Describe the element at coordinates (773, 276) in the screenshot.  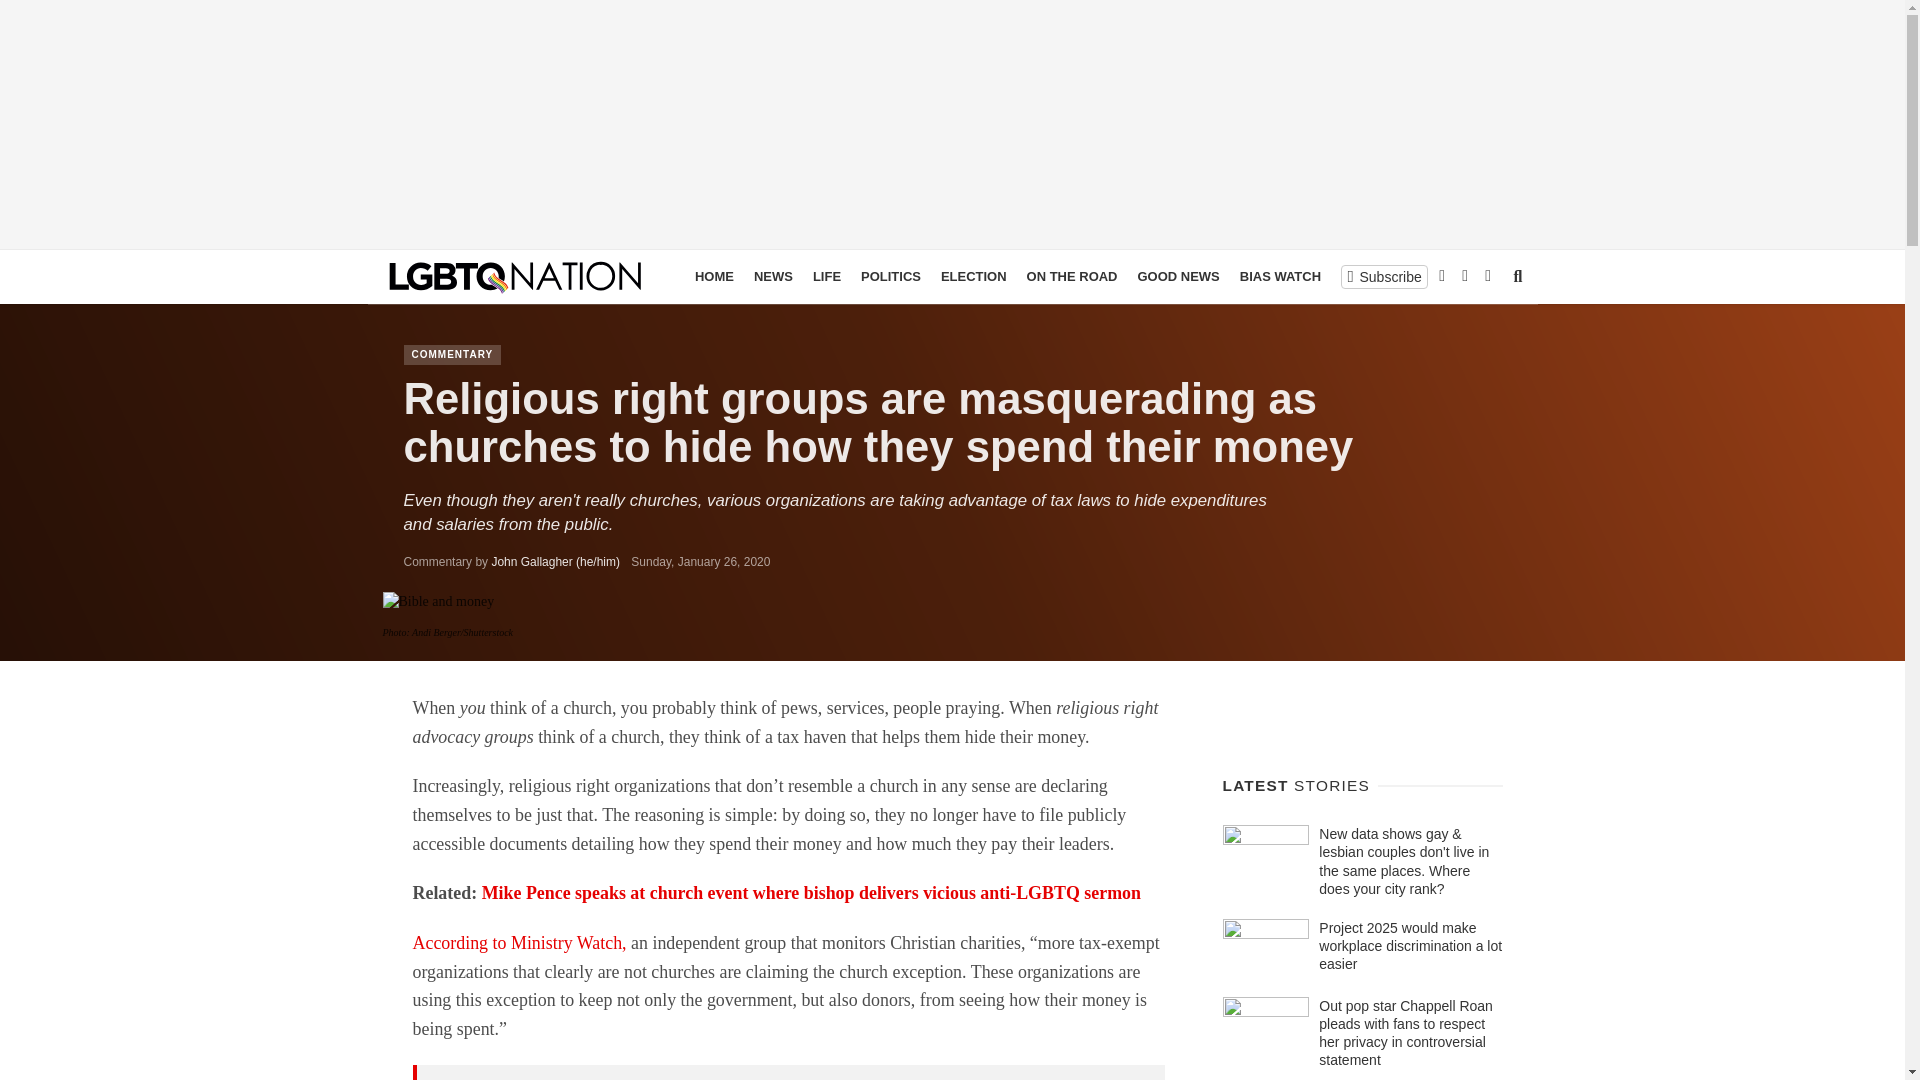
I see `NEWS` at that location.